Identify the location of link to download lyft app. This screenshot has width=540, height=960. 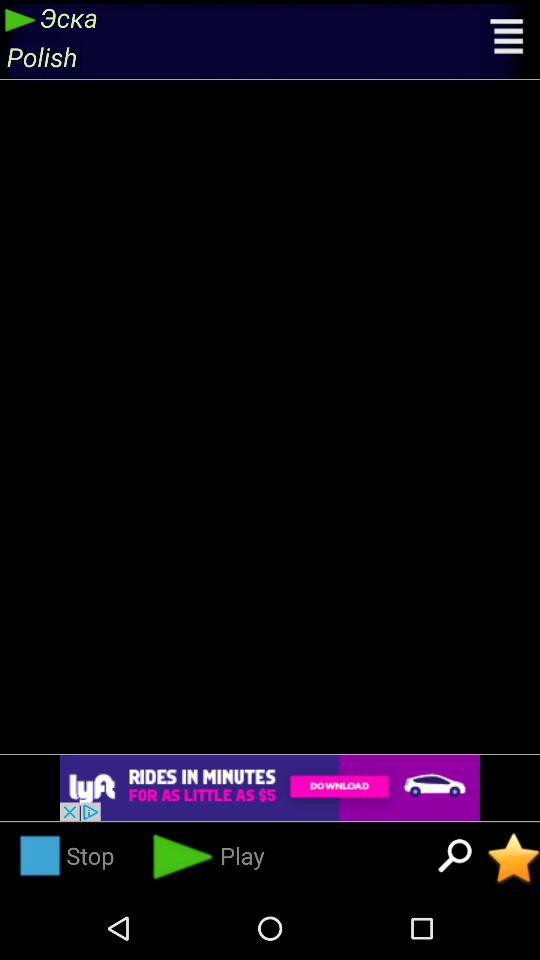
(270, 788).